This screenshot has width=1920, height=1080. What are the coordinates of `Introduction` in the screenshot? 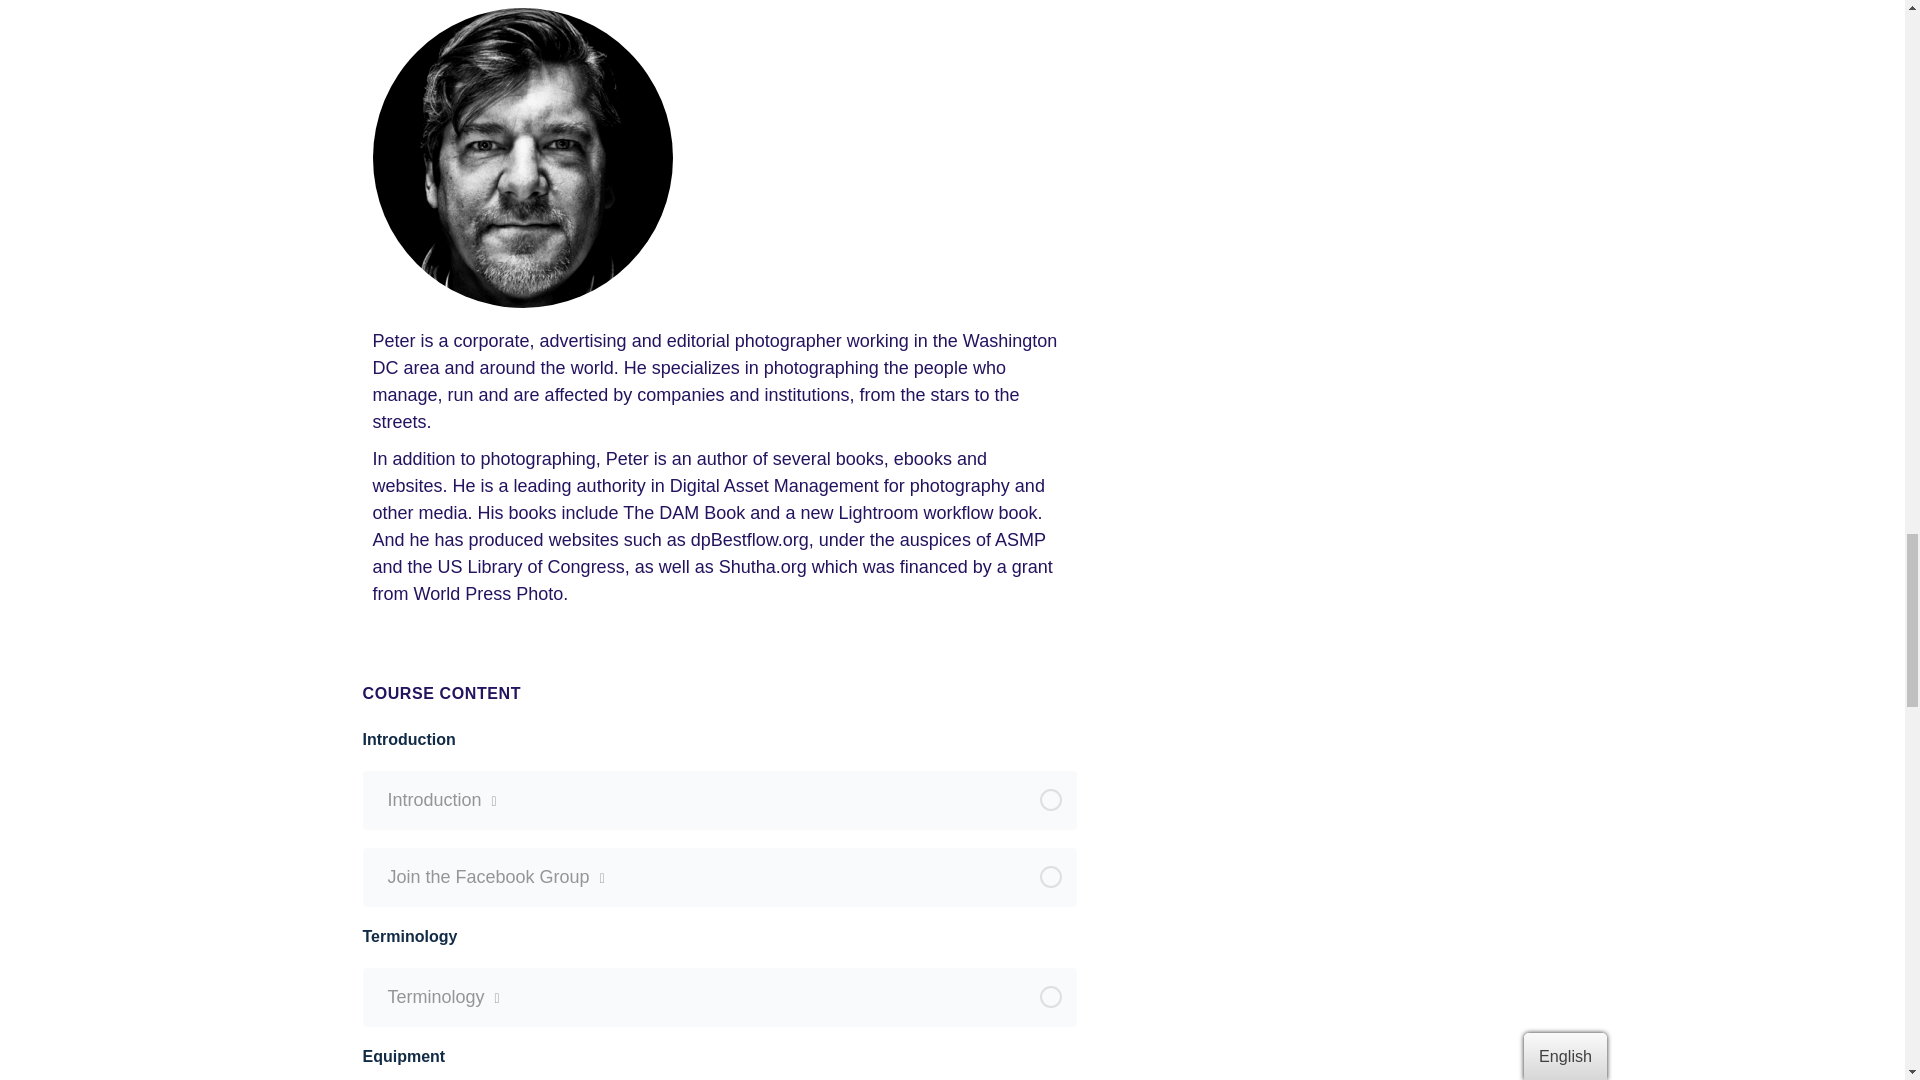 It's located at (720, 800).